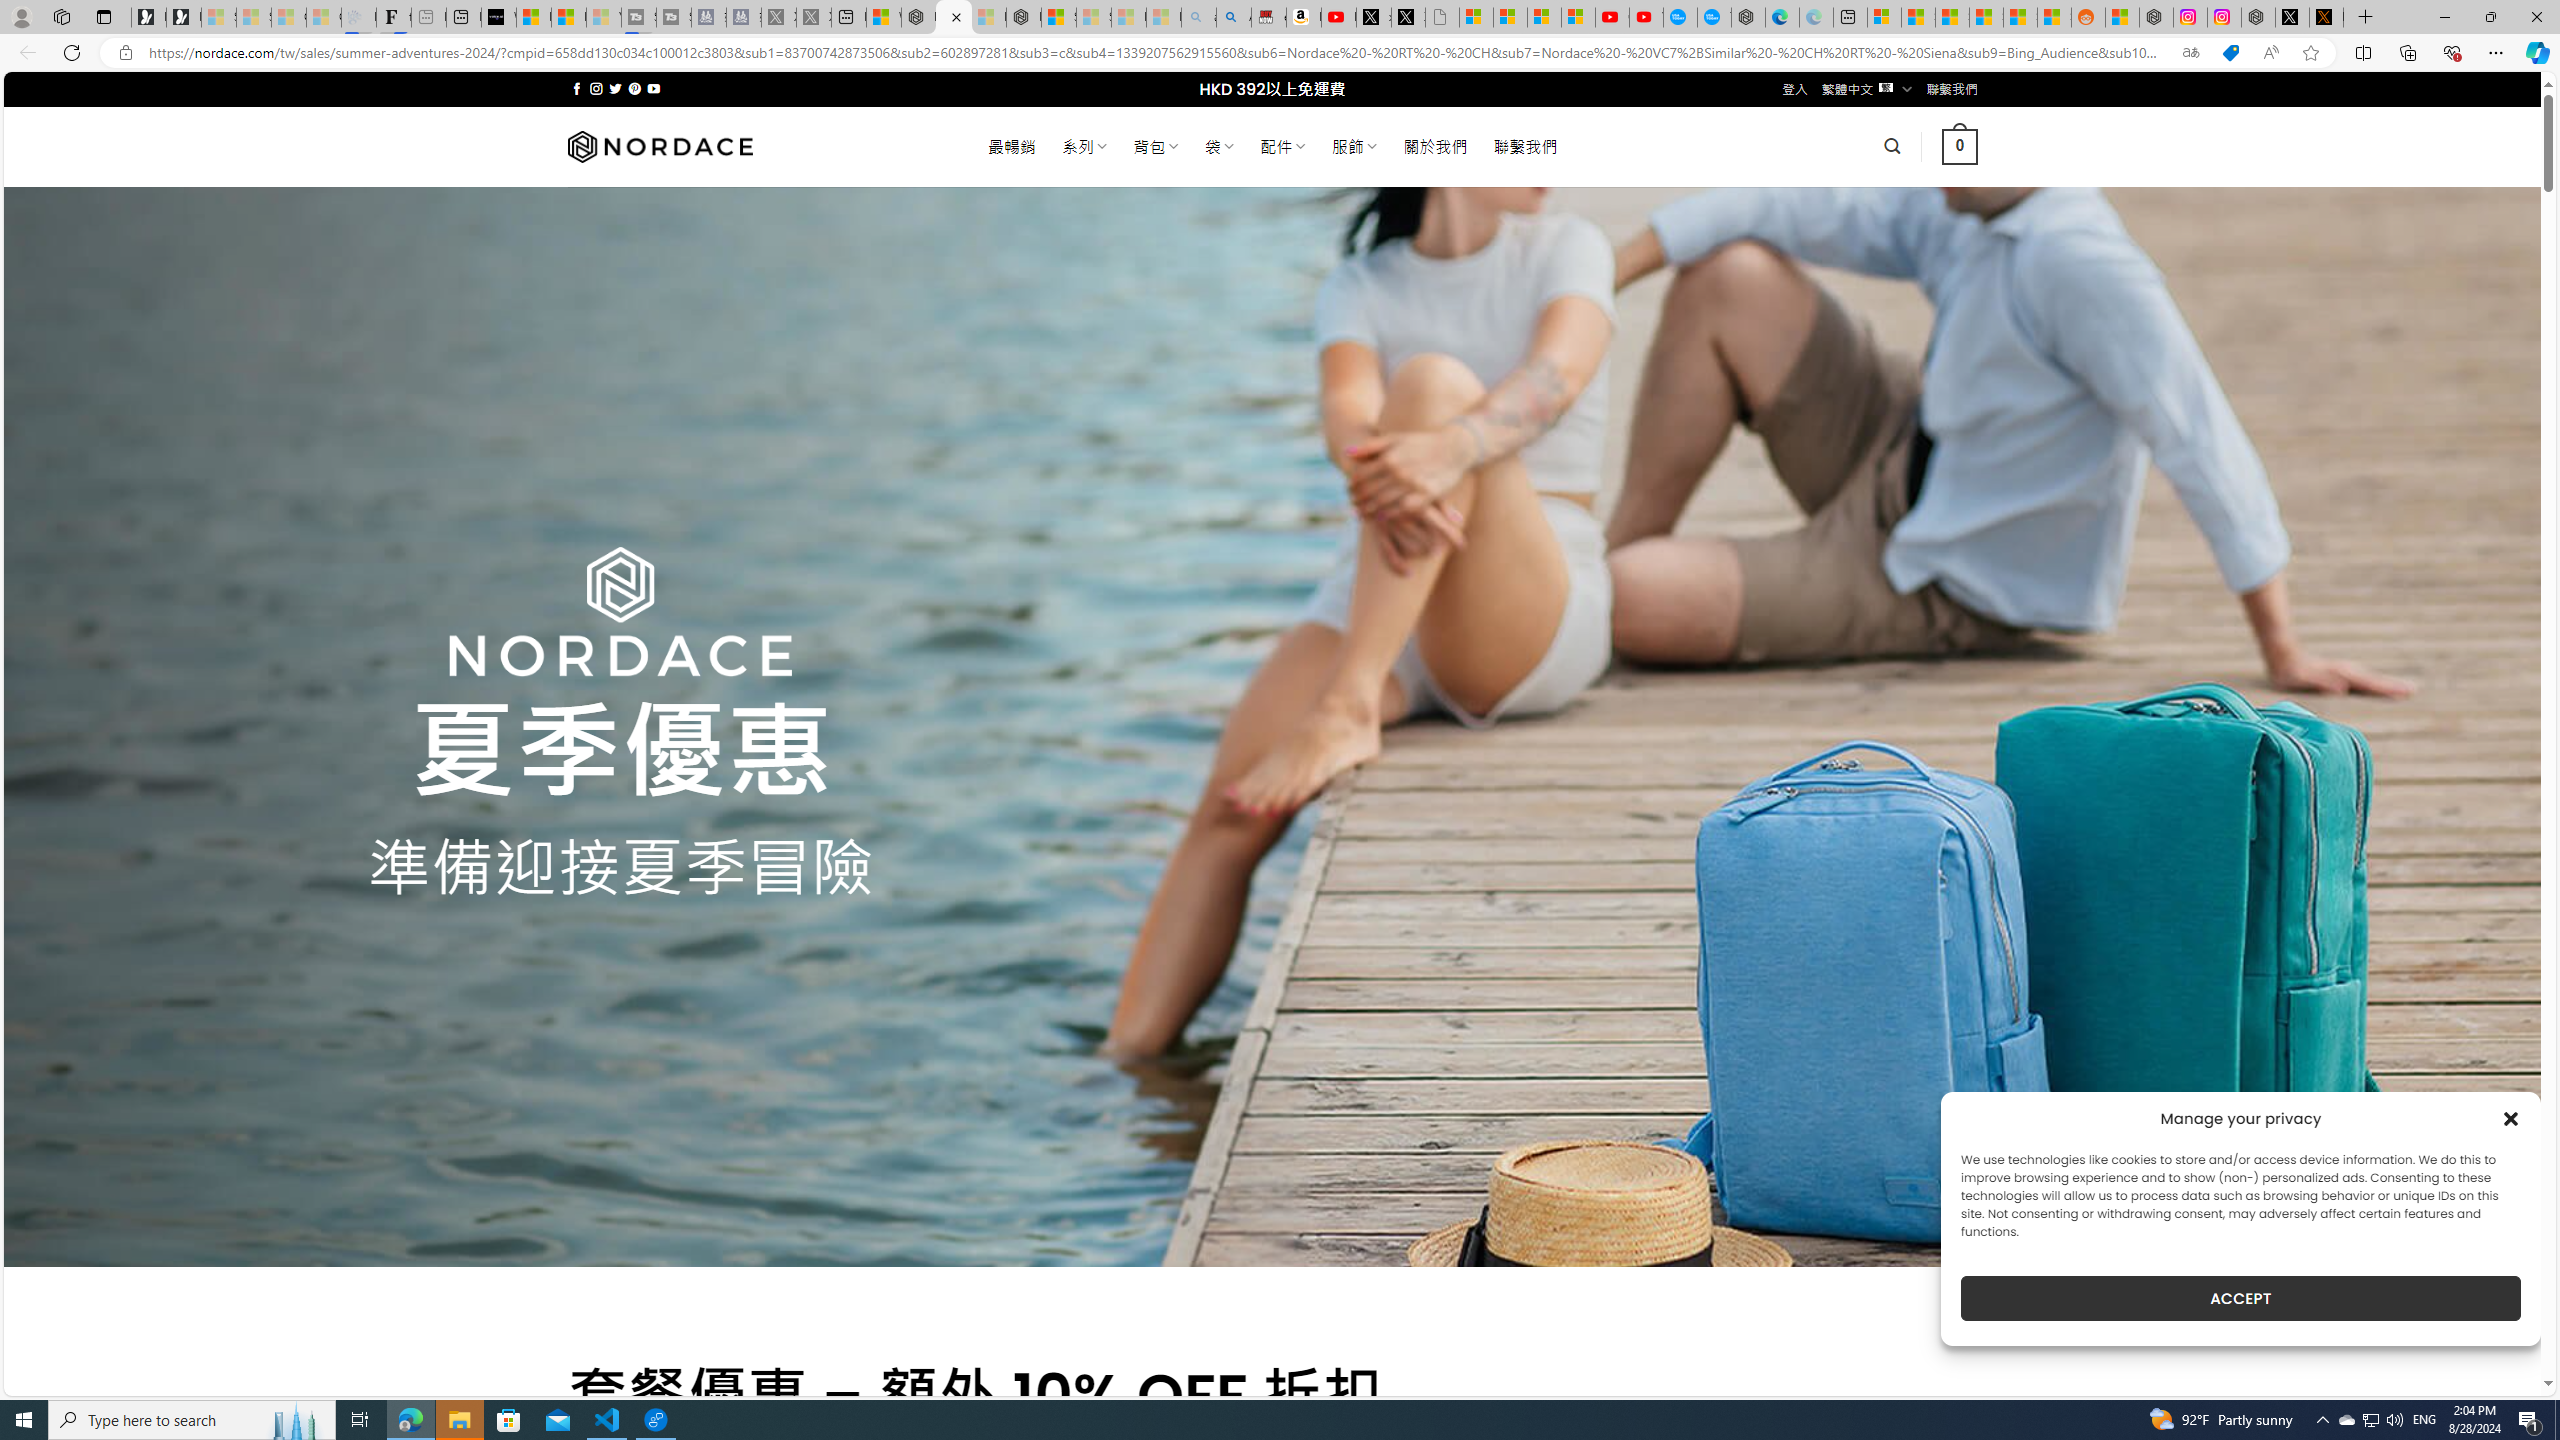 The width and height of the screenshot is (2560, 1440). What do you see at coordinates (1280, 53) in the screenshot?
I see `App bar` at bounding box center [1280, 53].